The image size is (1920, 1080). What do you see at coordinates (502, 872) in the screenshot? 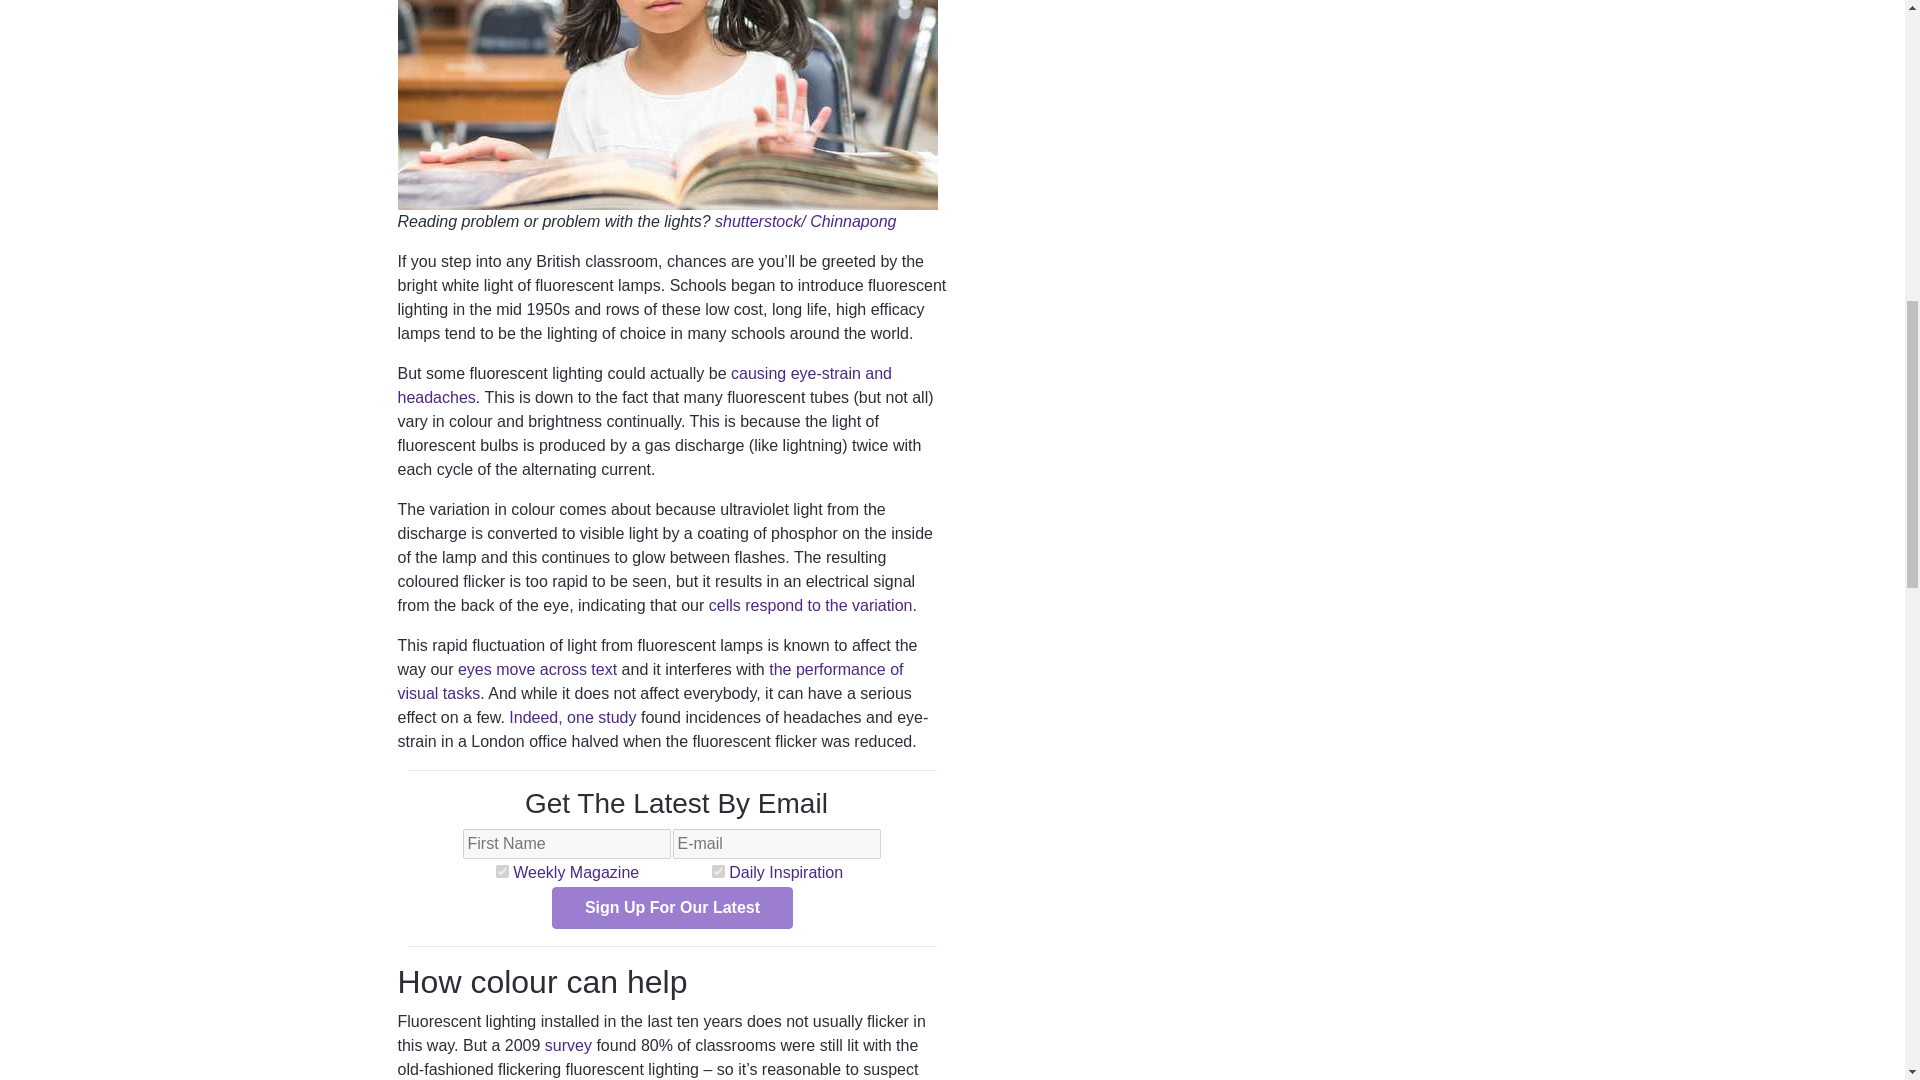
I see `3` at bounding box center [502, 872].